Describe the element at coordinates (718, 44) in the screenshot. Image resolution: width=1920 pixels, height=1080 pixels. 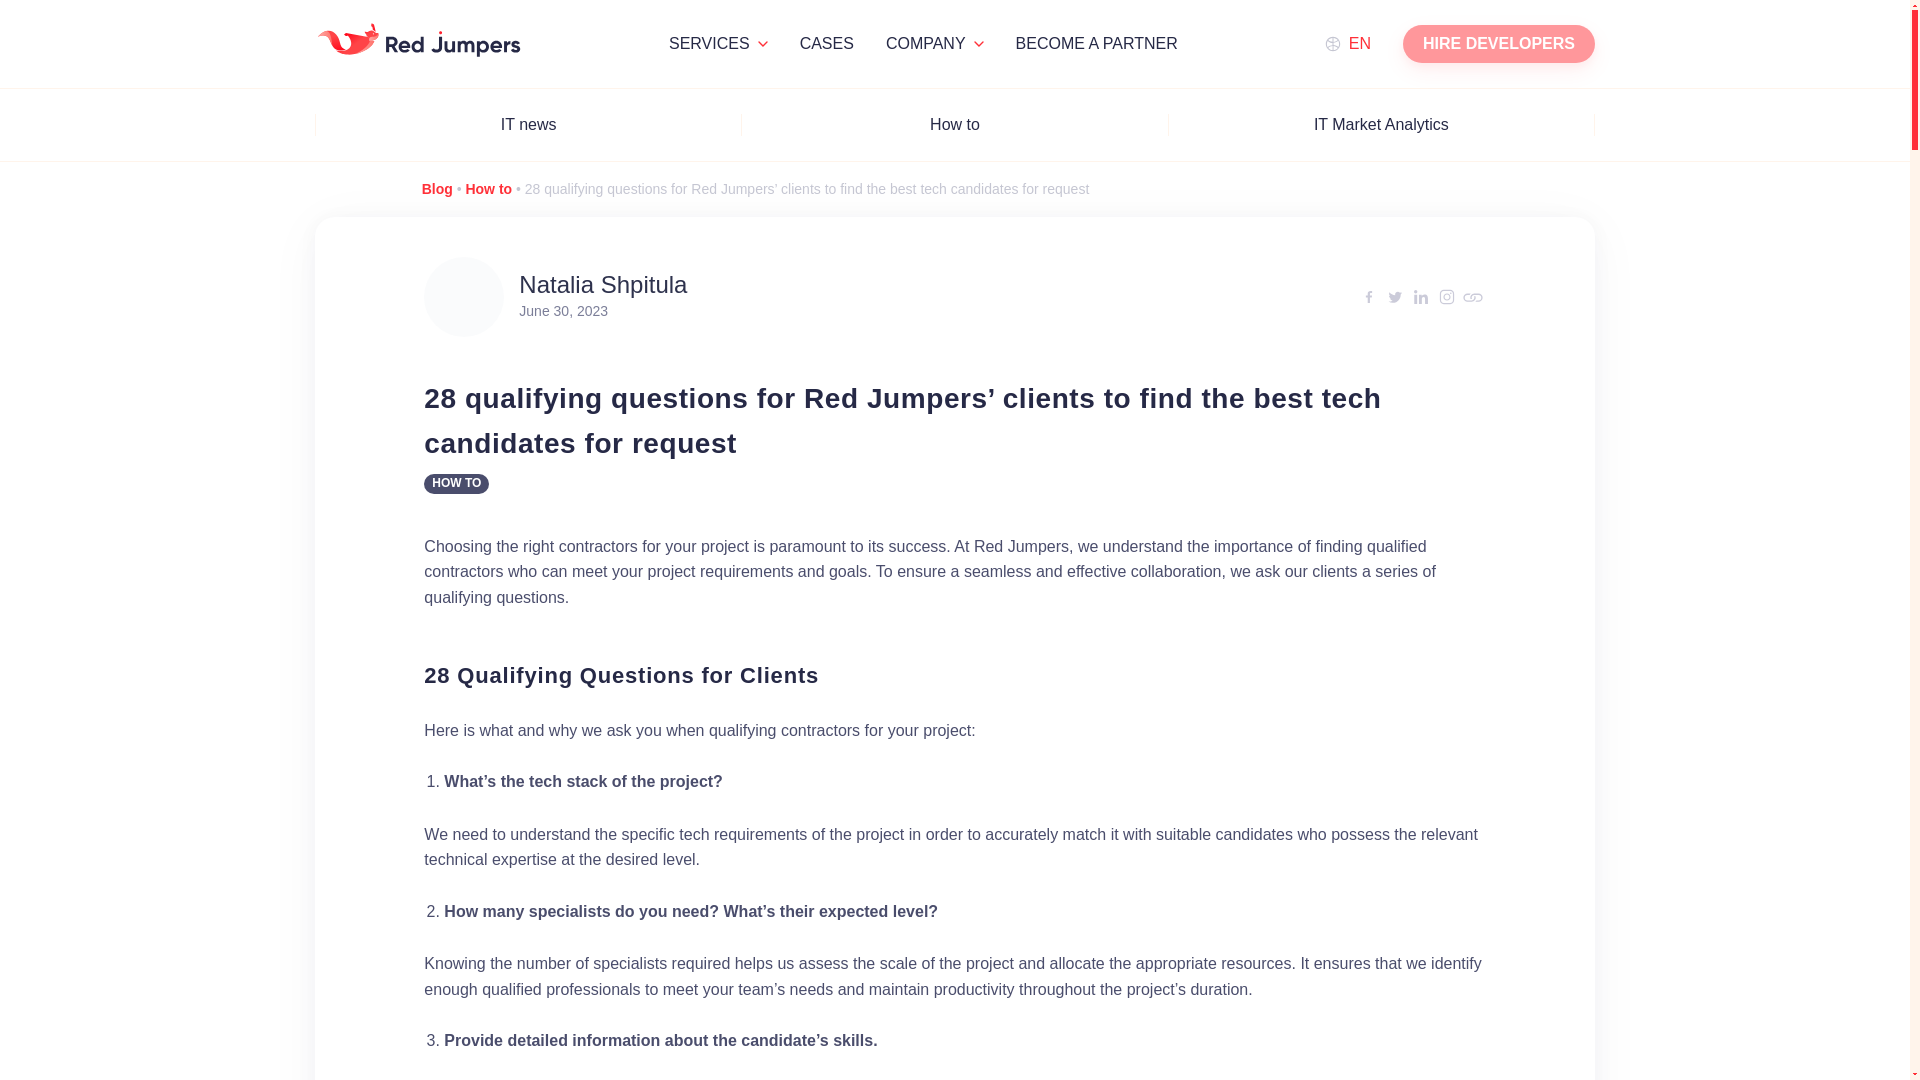
I see `SERVICES` at that location.